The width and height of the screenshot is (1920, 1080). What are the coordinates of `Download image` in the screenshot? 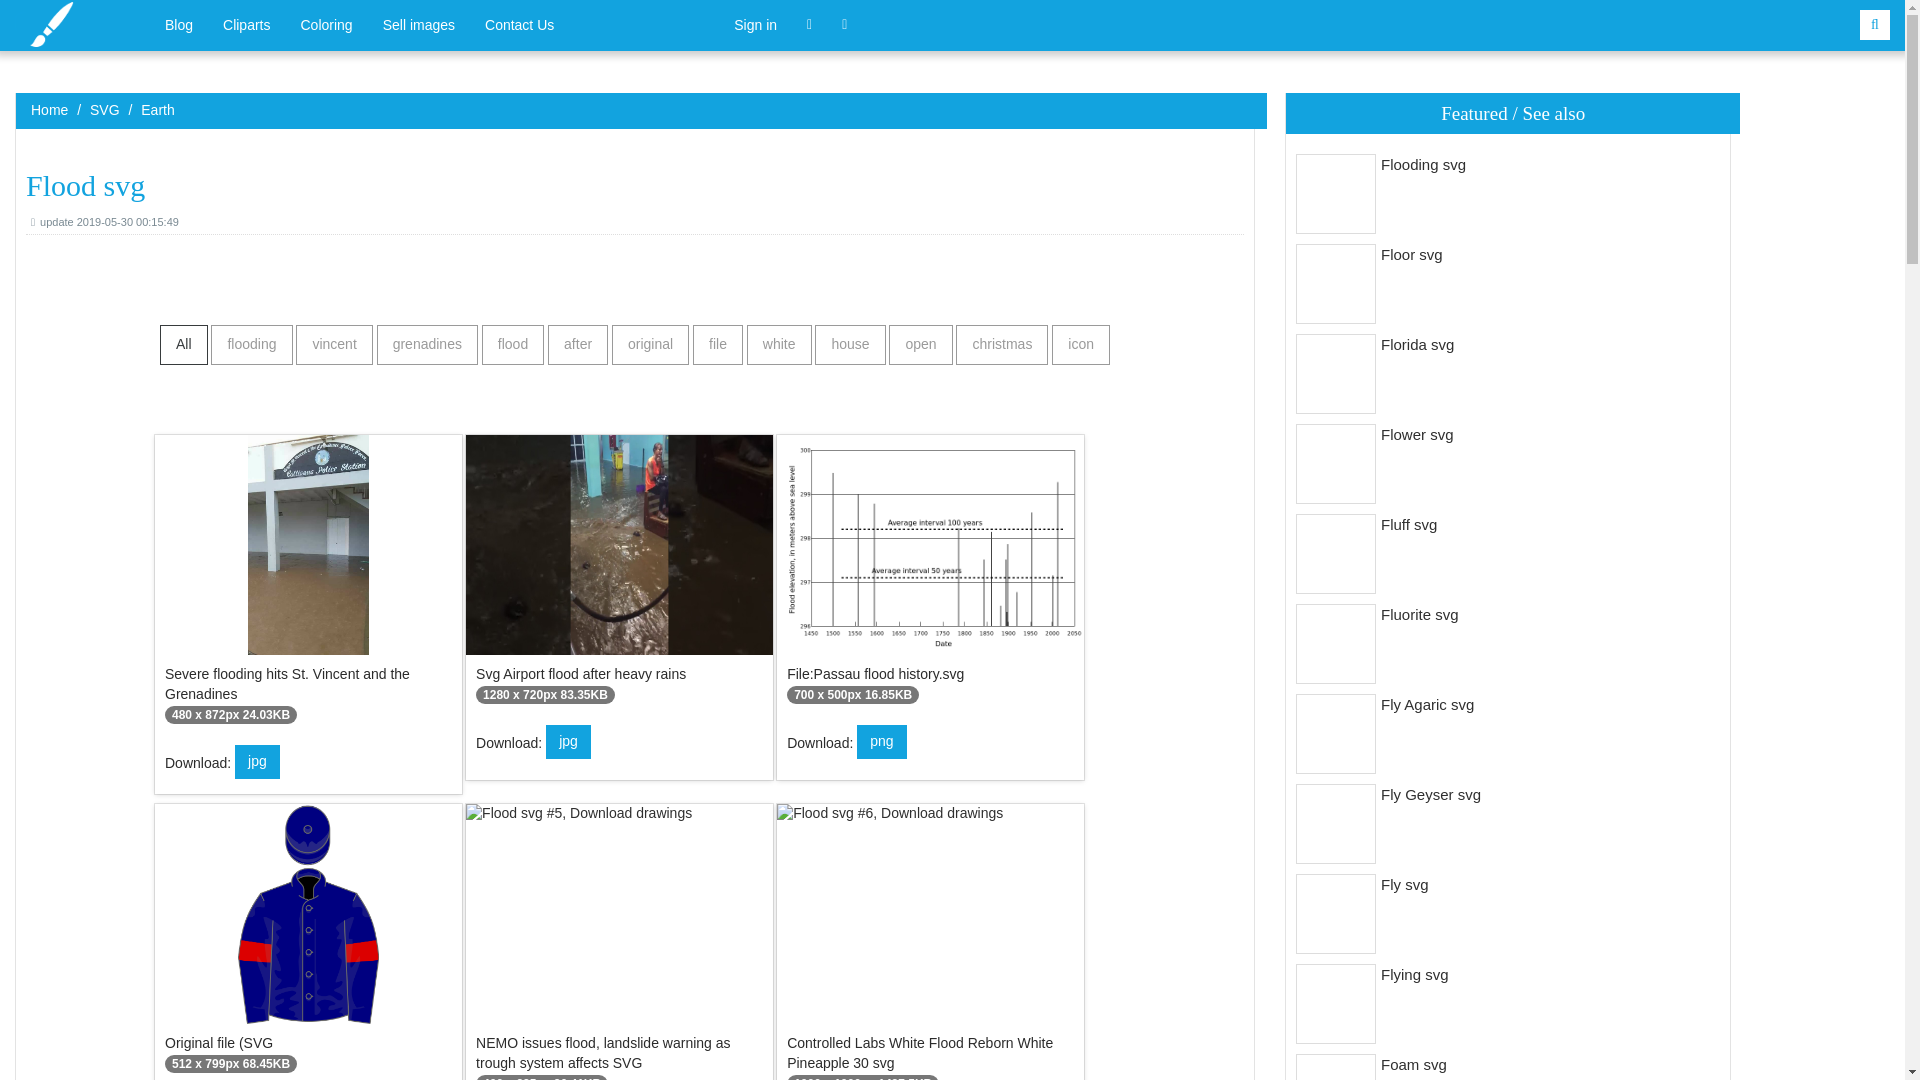 It's located at (881, 742).